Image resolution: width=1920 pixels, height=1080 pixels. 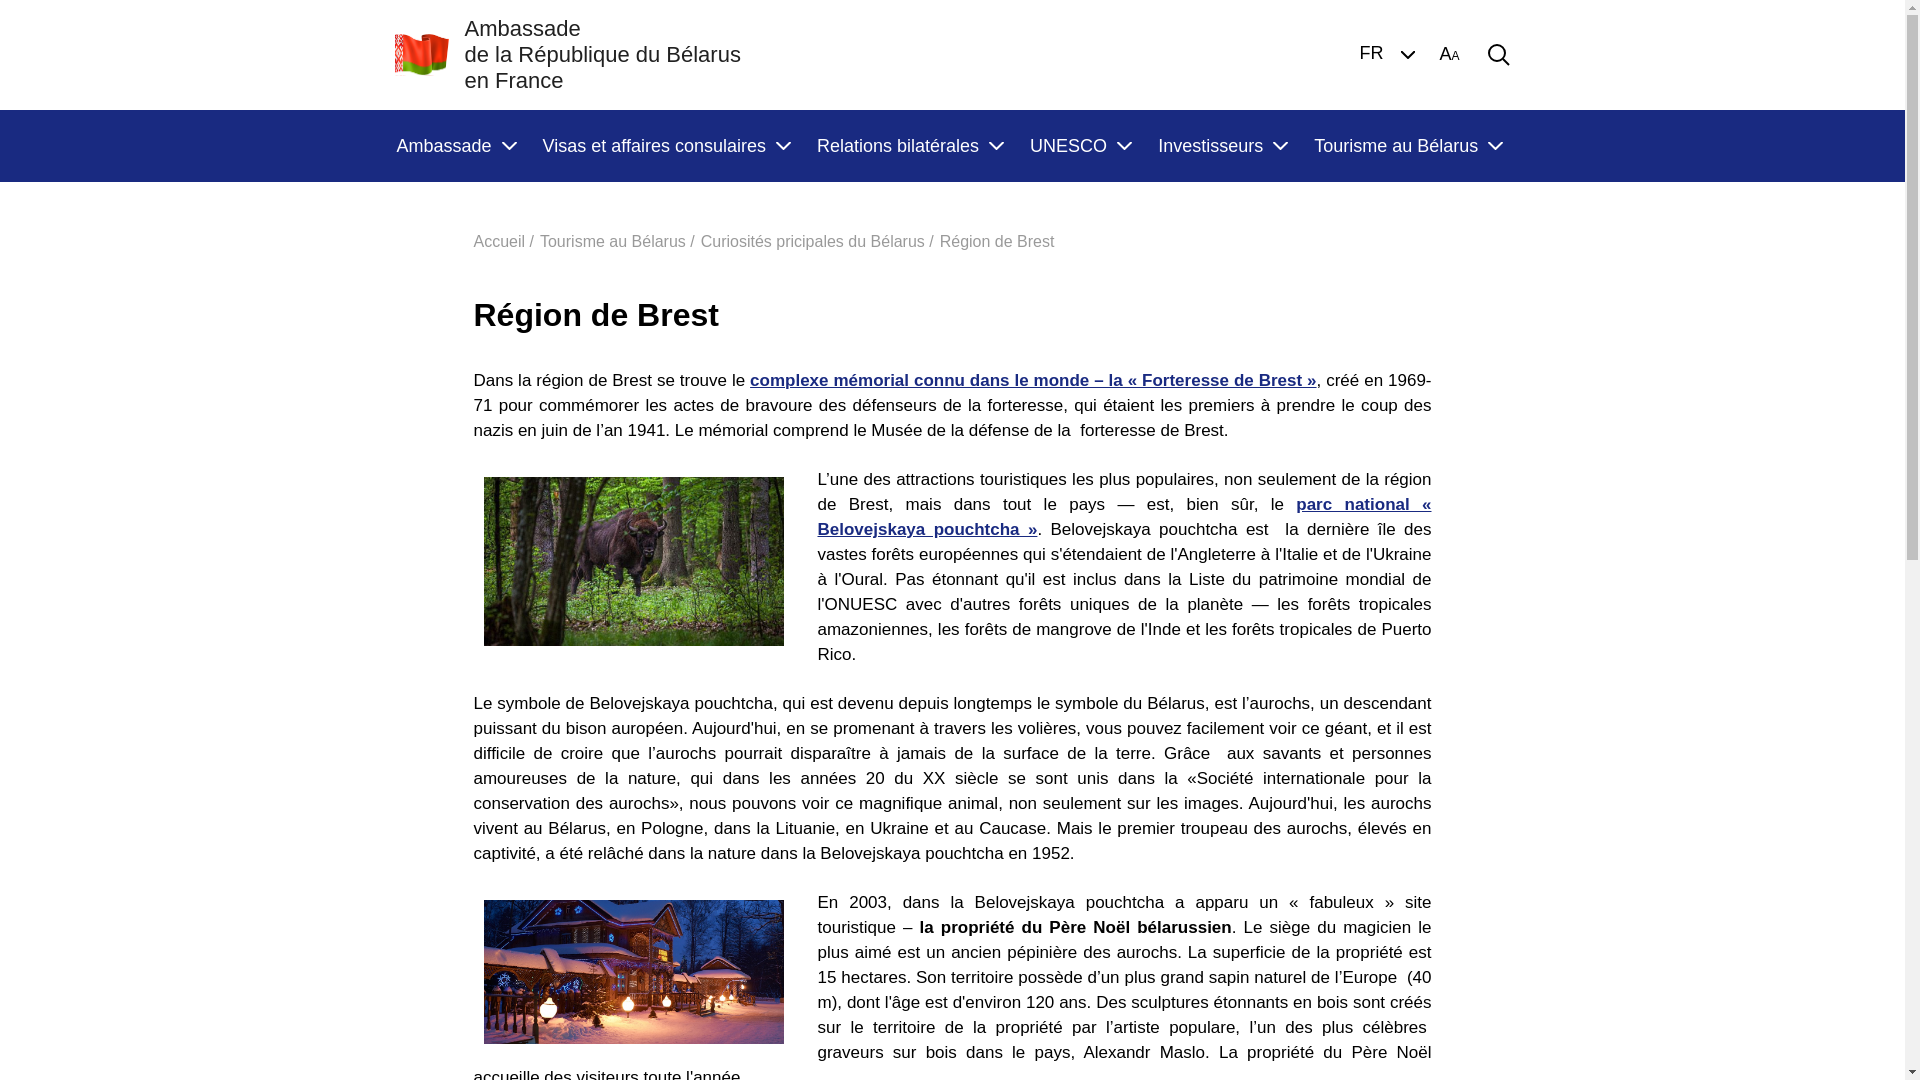 What do you see at coordinates (666, 146) in the screenshot?
I see `Visas et affaires consulaires` at bounding box center [666, 146].